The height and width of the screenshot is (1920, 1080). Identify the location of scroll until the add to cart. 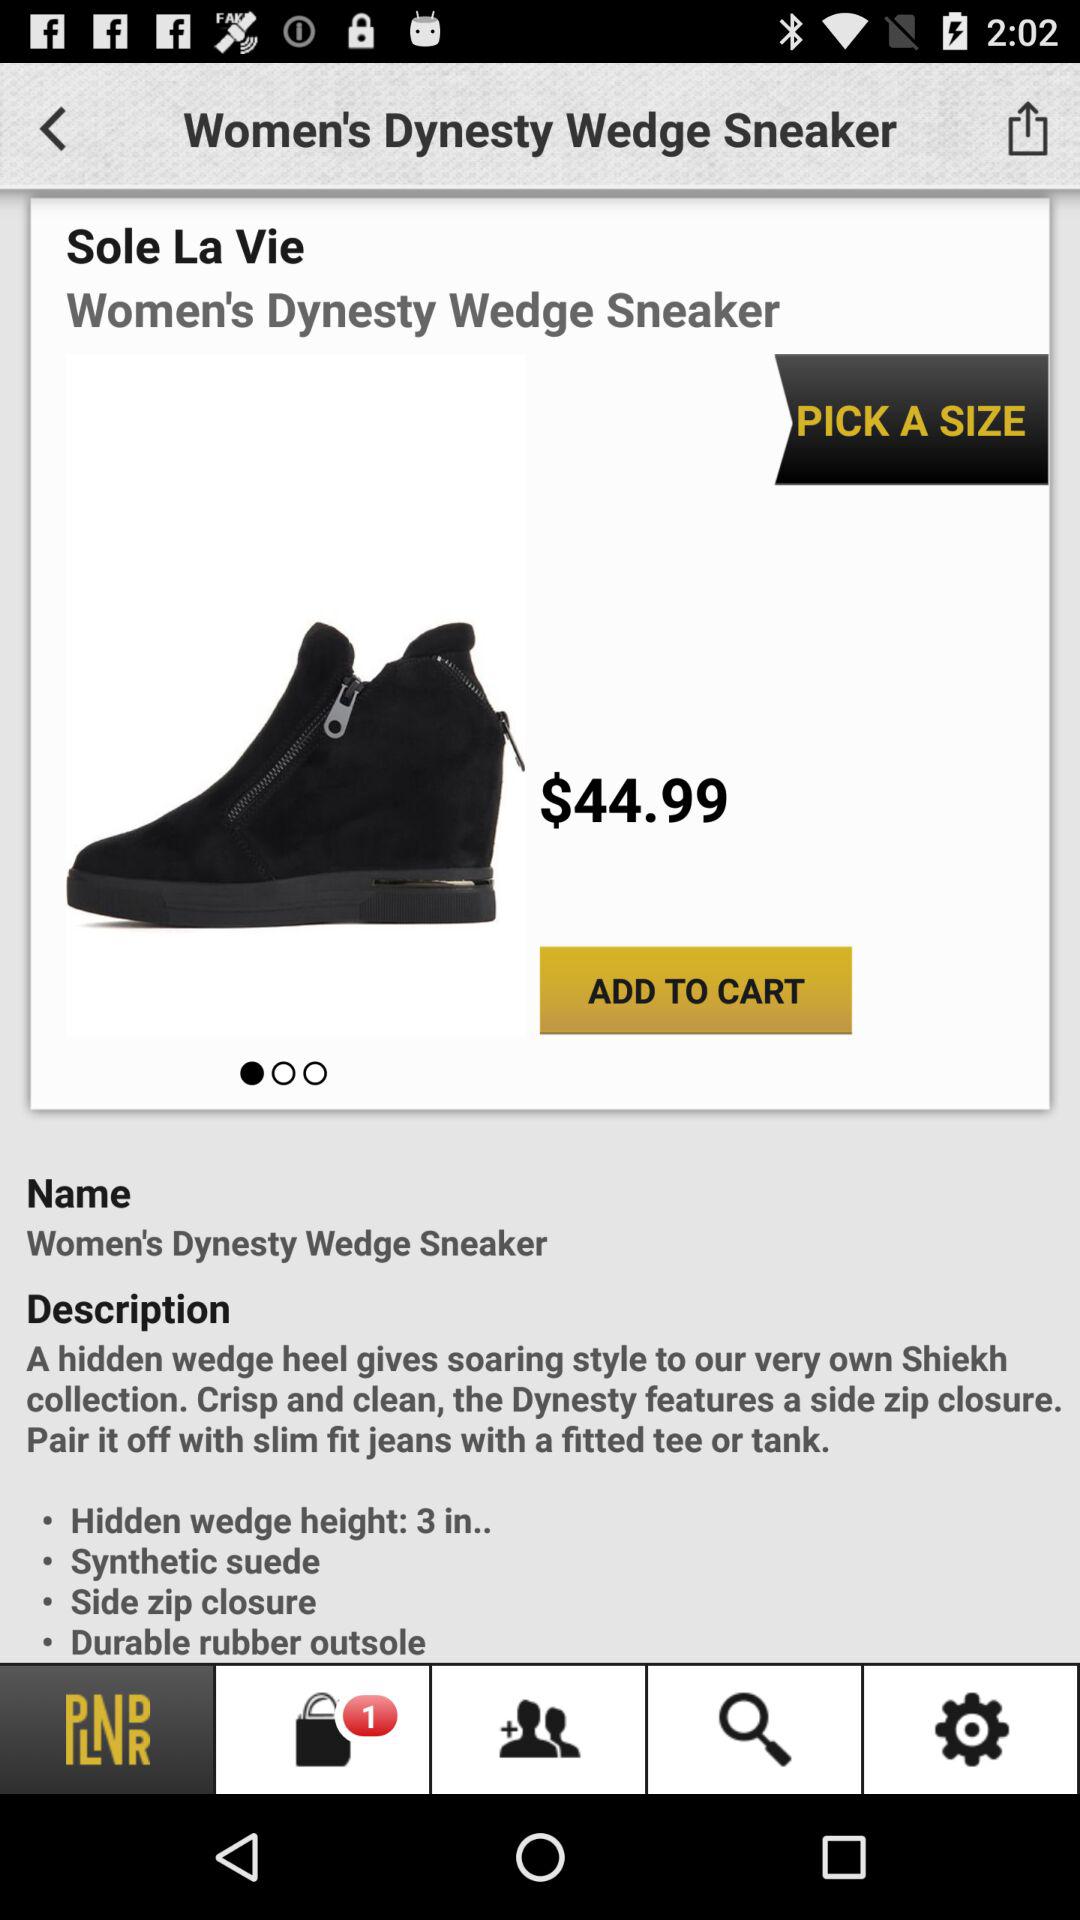
(696, 990).